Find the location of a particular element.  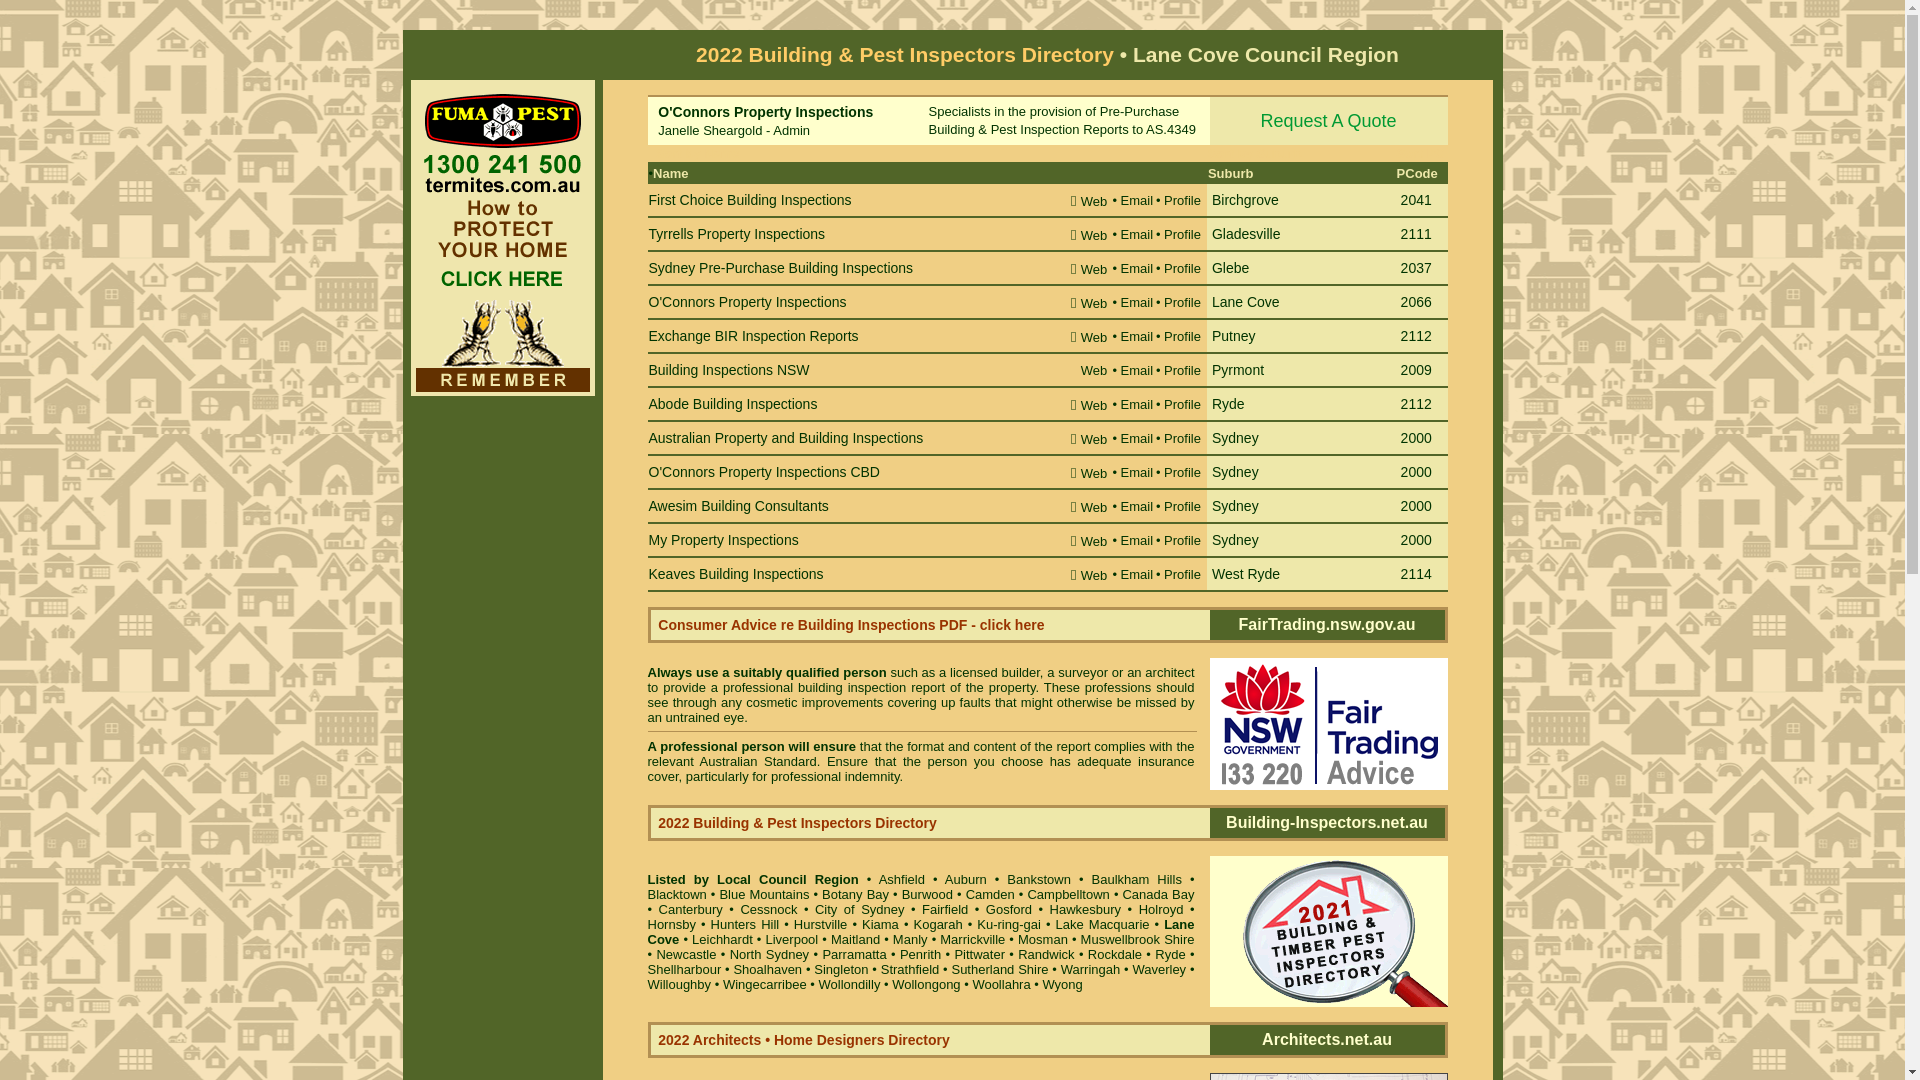

Warringah is located at coordinates (1090, 970).